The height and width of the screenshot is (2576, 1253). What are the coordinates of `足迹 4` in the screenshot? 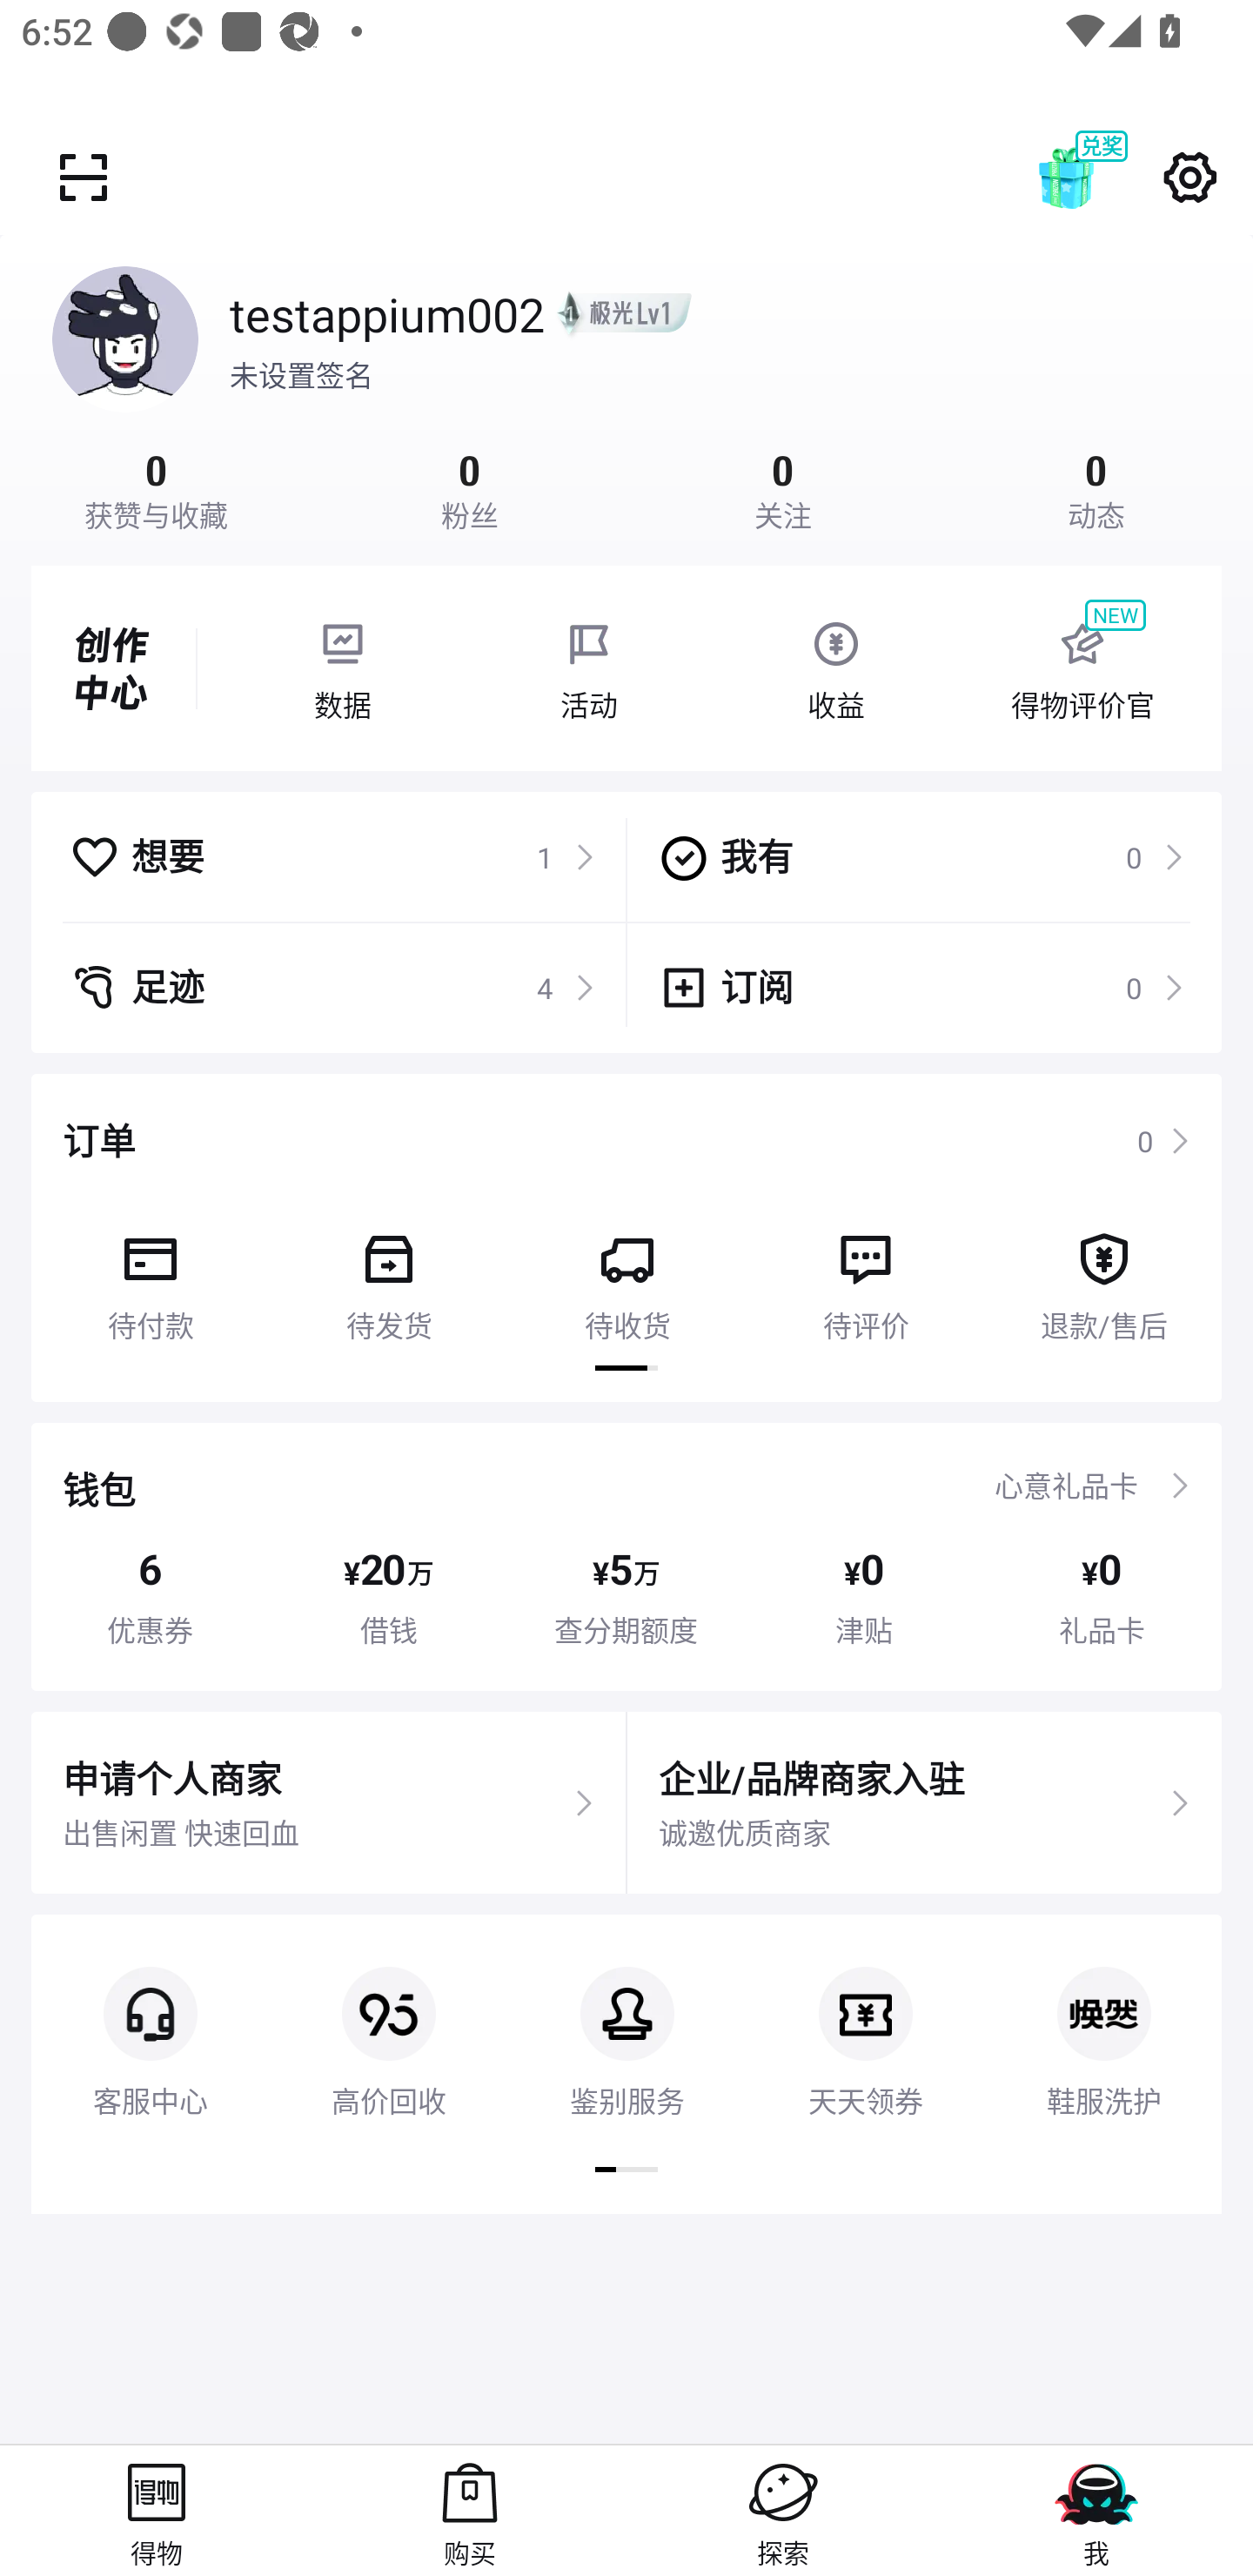 It's located at (332, 987).